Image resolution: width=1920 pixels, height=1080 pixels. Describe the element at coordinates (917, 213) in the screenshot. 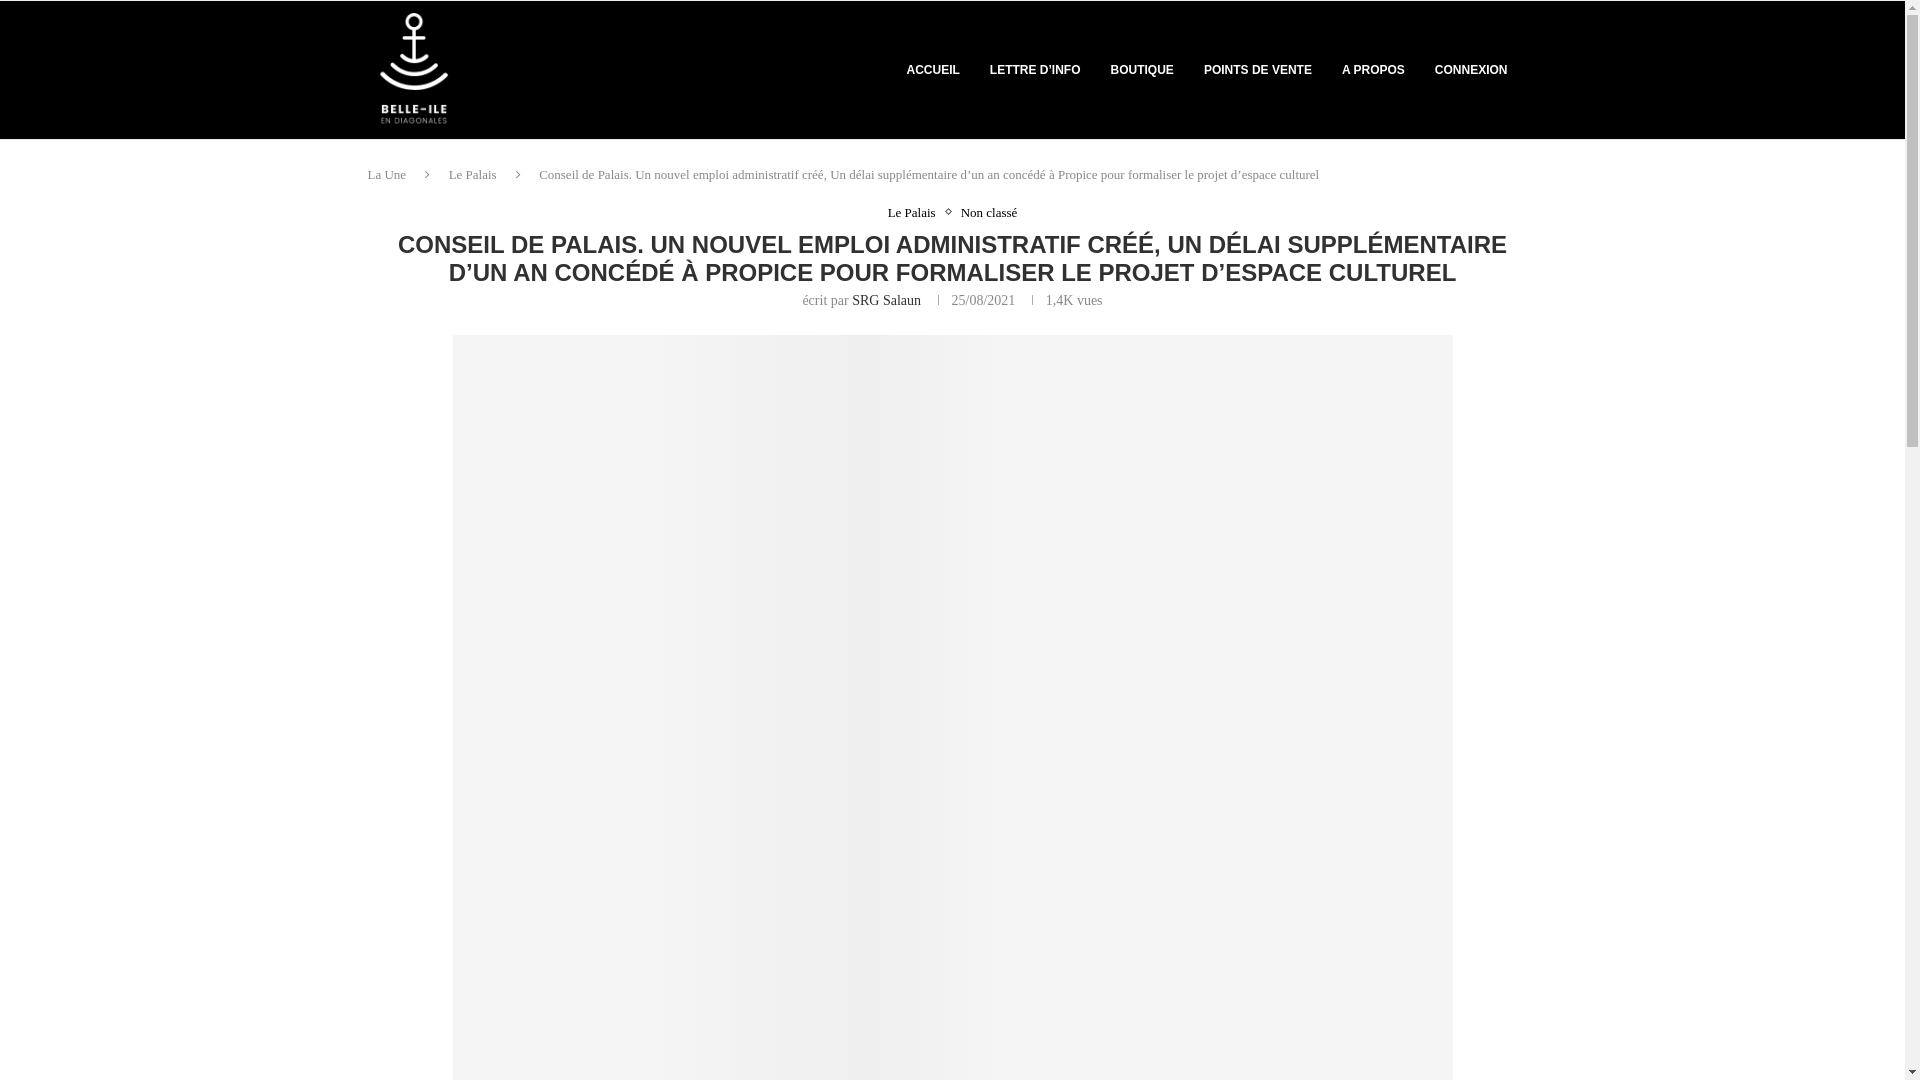

I see `Le Palais` at that location.